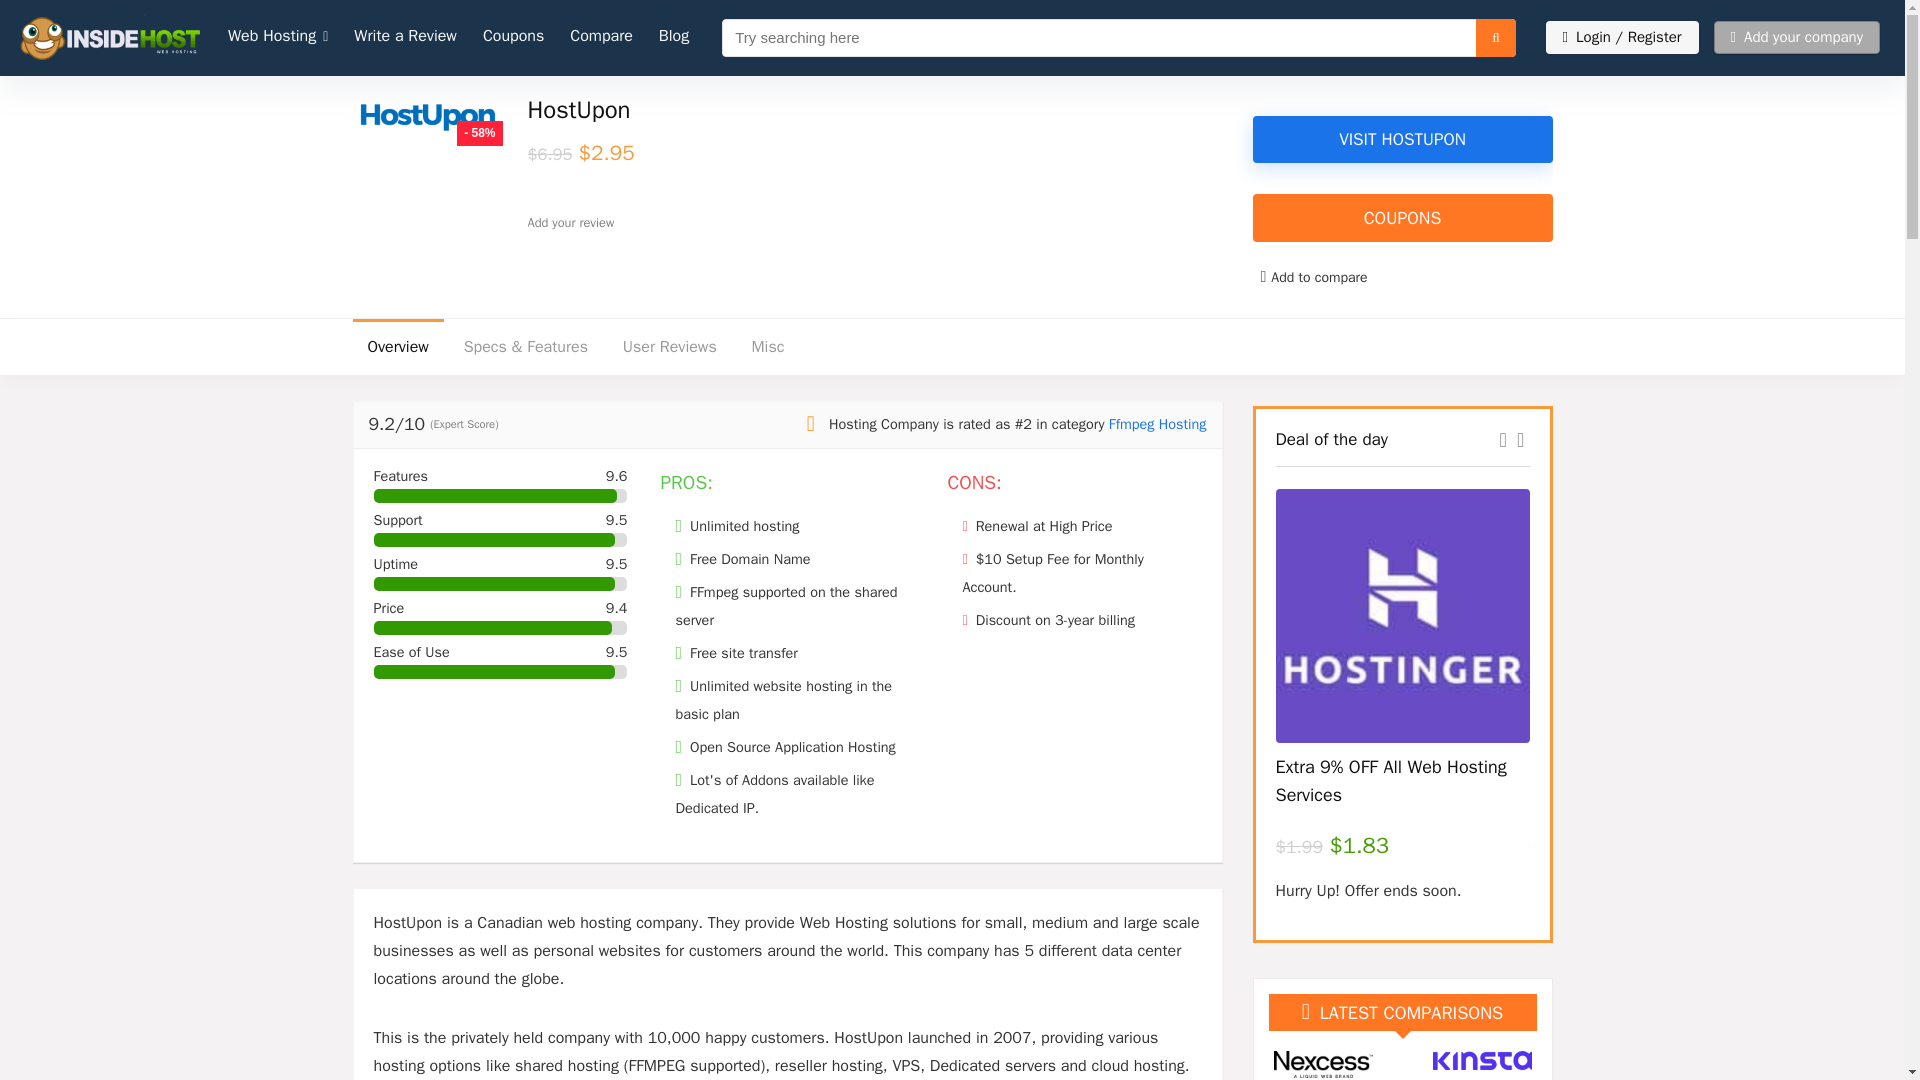  Describe the element at coordinates (1158, 424) in the screenshot. I see `Ffmpeg Hosting` at that location.